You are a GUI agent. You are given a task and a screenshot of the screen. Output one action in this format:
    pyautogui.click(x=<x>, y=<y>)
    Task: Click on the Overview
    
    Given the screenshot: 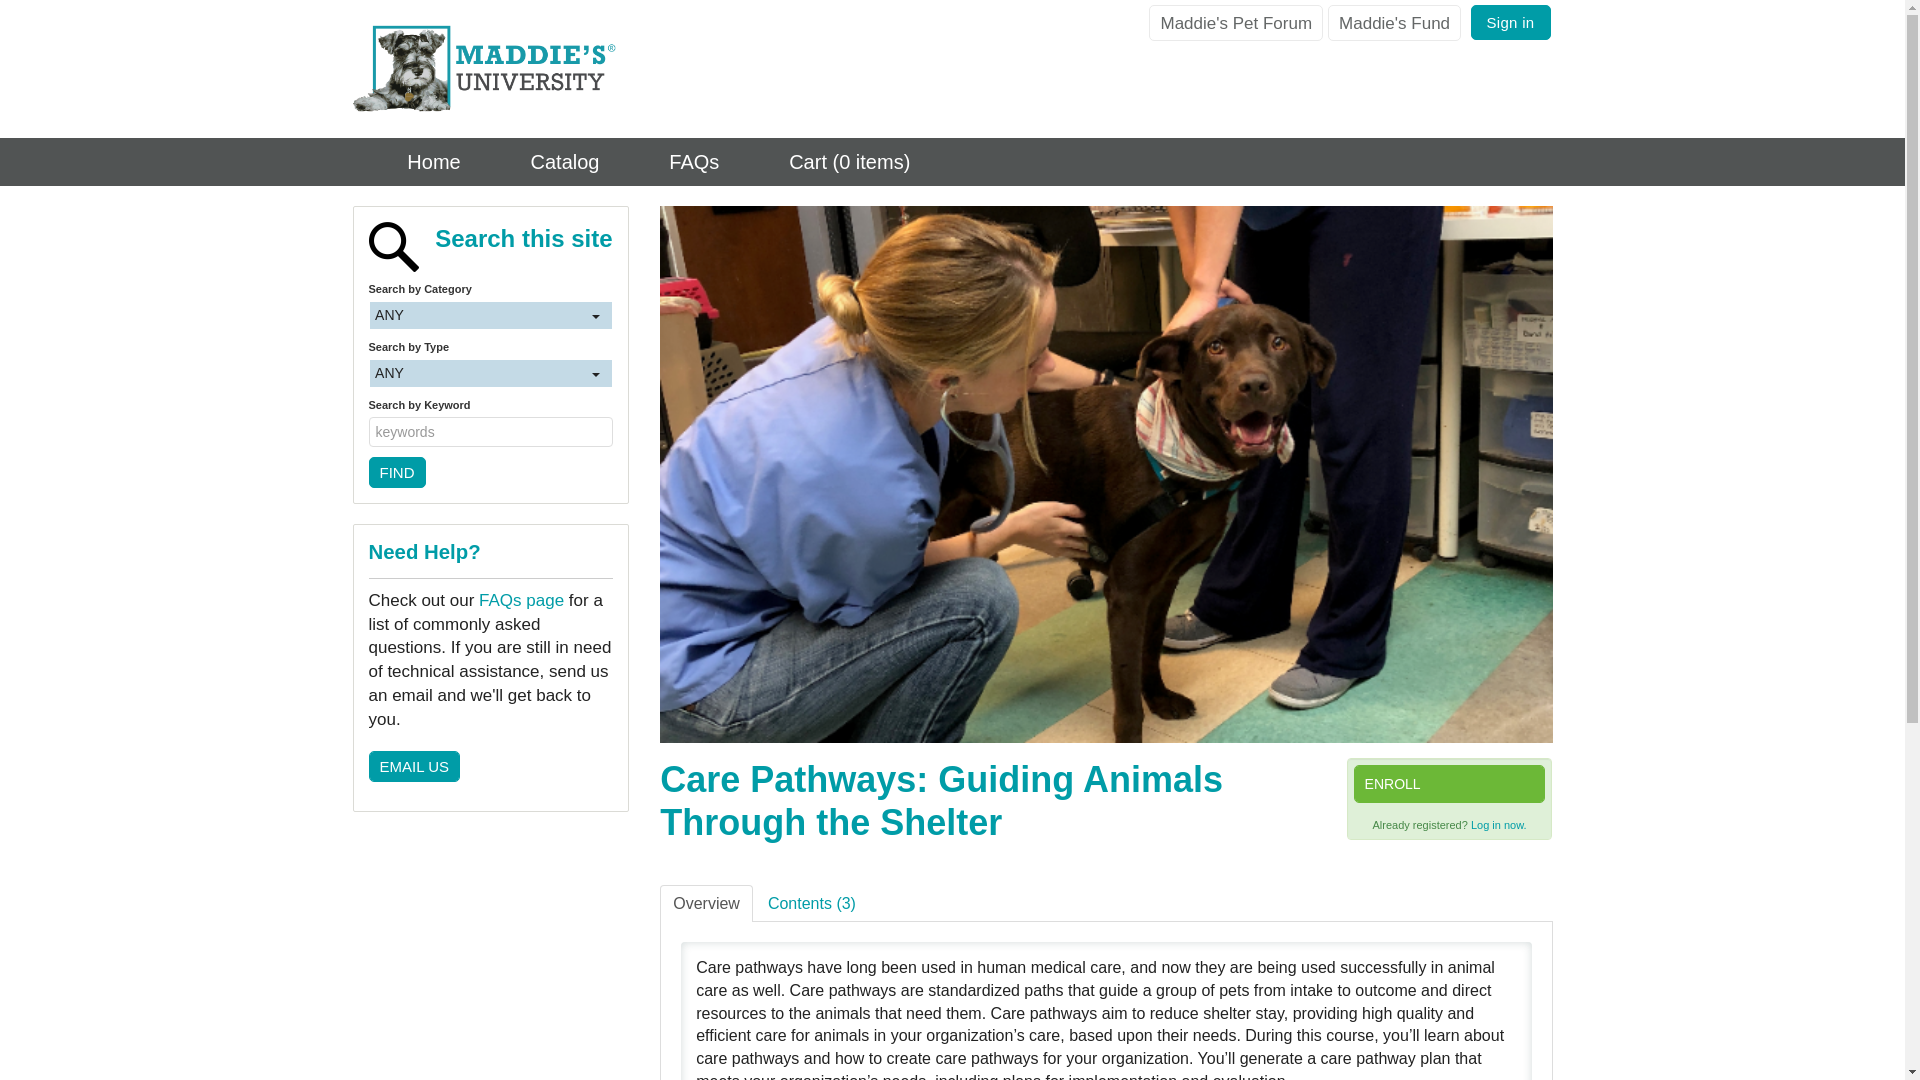 What is the action you would take?
    pyautogui.click(x=706, y=903)
    